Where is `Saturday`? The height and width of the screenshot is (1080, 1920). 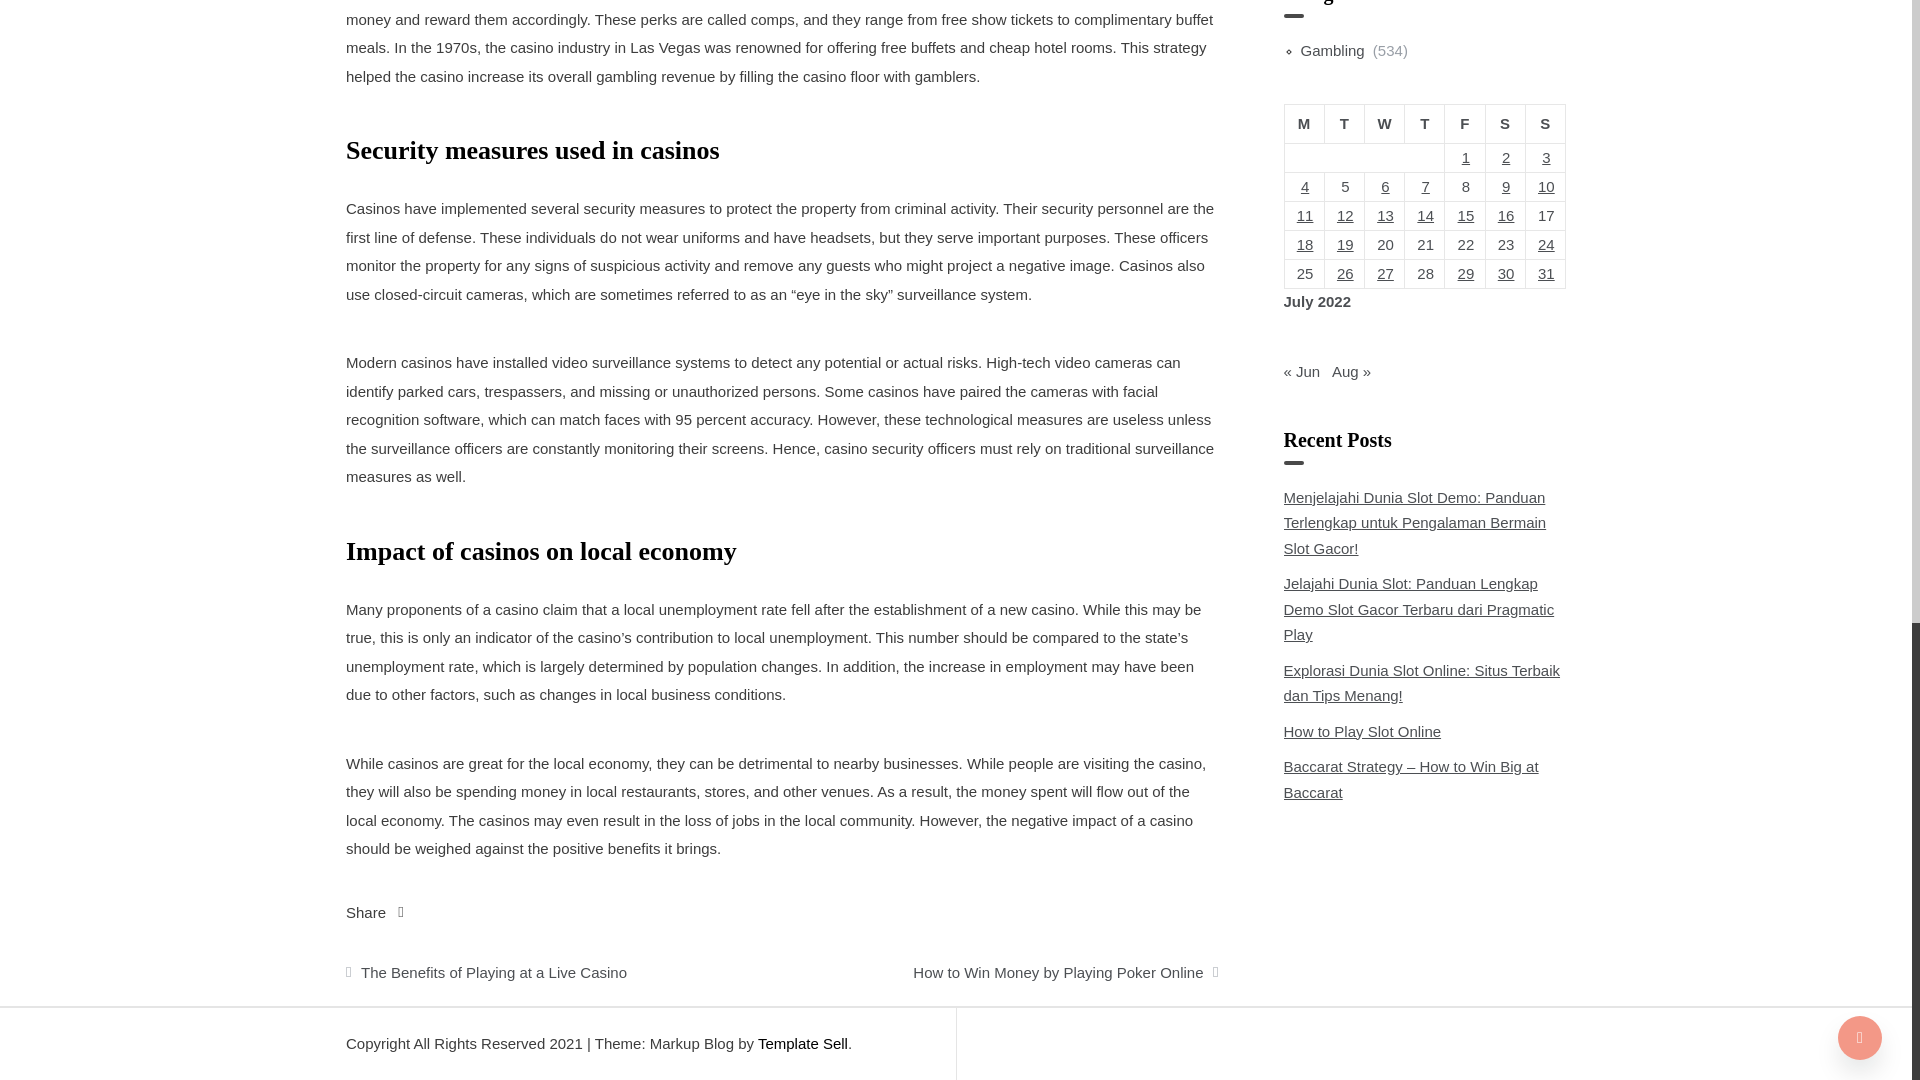
Saturday is located at coordinates (1504, 122).